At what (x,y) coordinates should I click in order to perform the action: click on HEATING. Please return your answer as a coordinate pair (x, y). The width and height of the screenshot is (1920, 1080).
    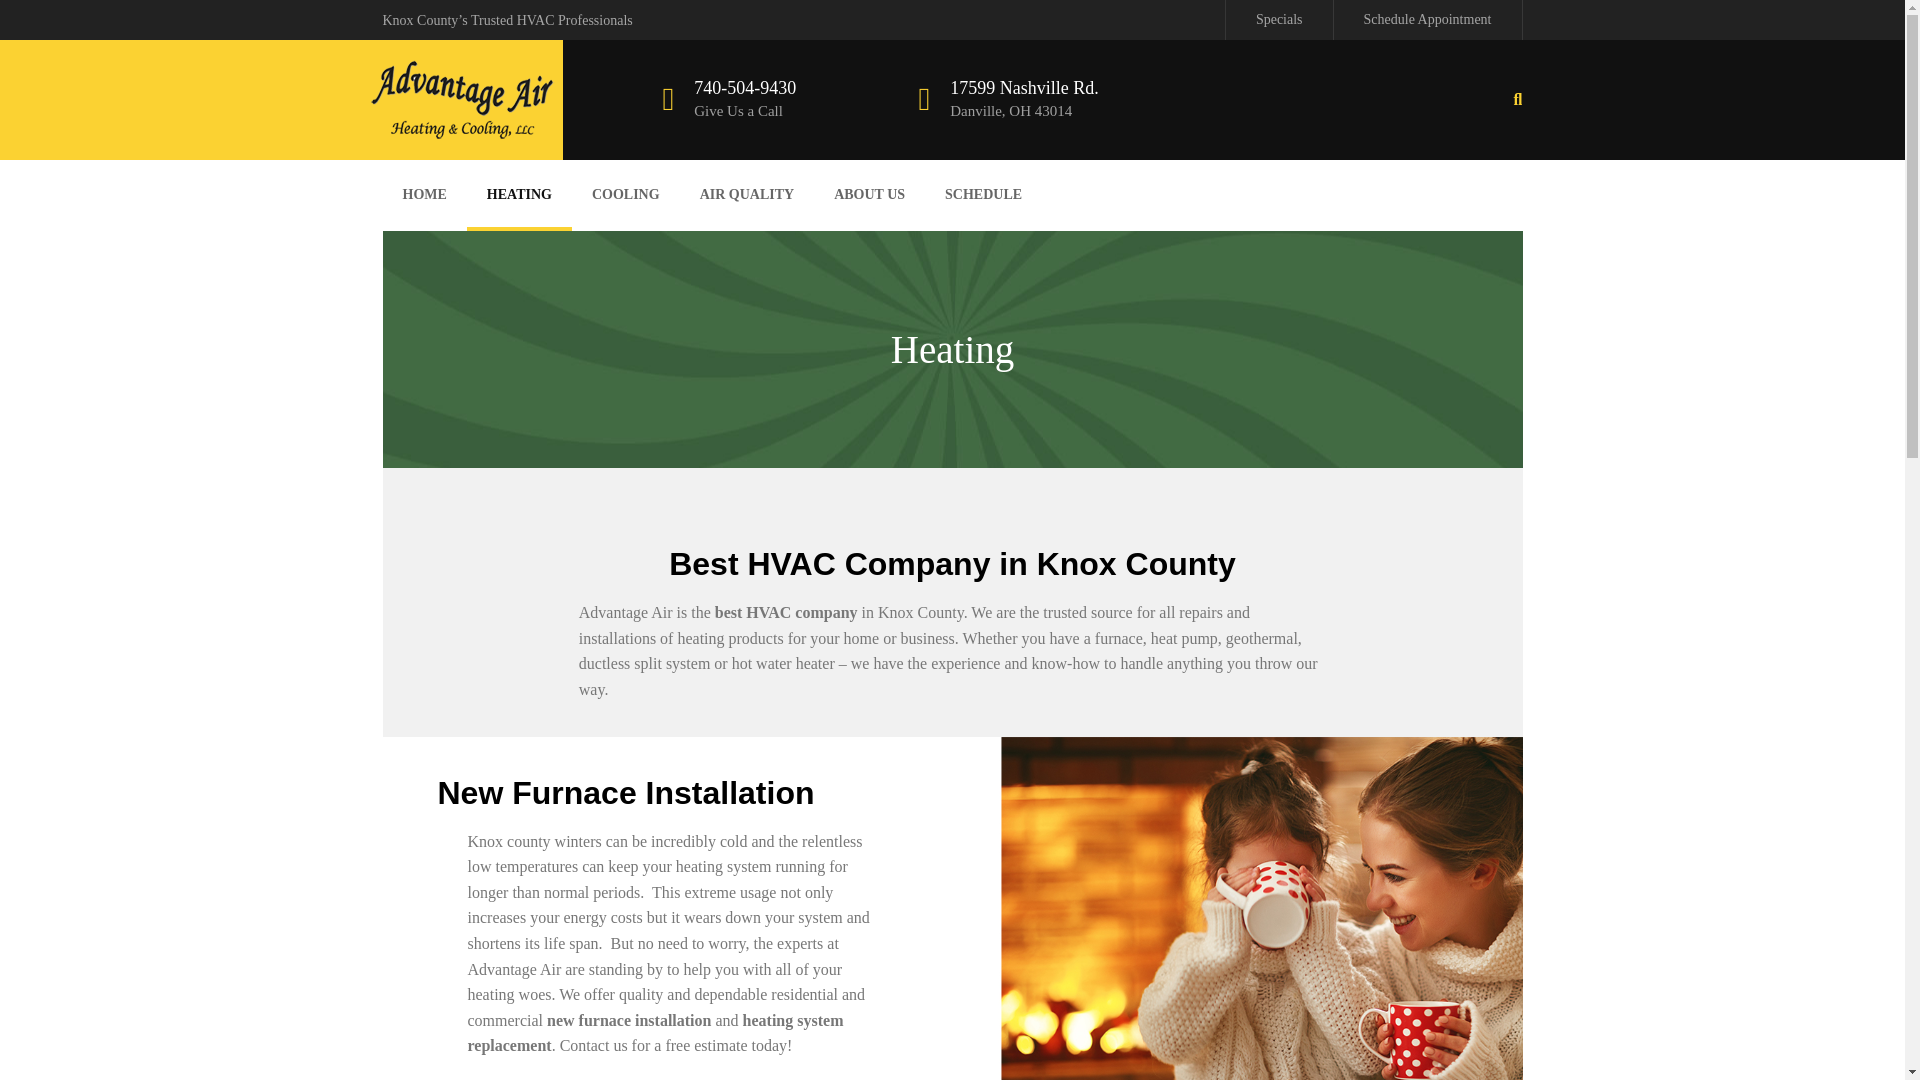
    Looking at the image, I should click on (519, 192).